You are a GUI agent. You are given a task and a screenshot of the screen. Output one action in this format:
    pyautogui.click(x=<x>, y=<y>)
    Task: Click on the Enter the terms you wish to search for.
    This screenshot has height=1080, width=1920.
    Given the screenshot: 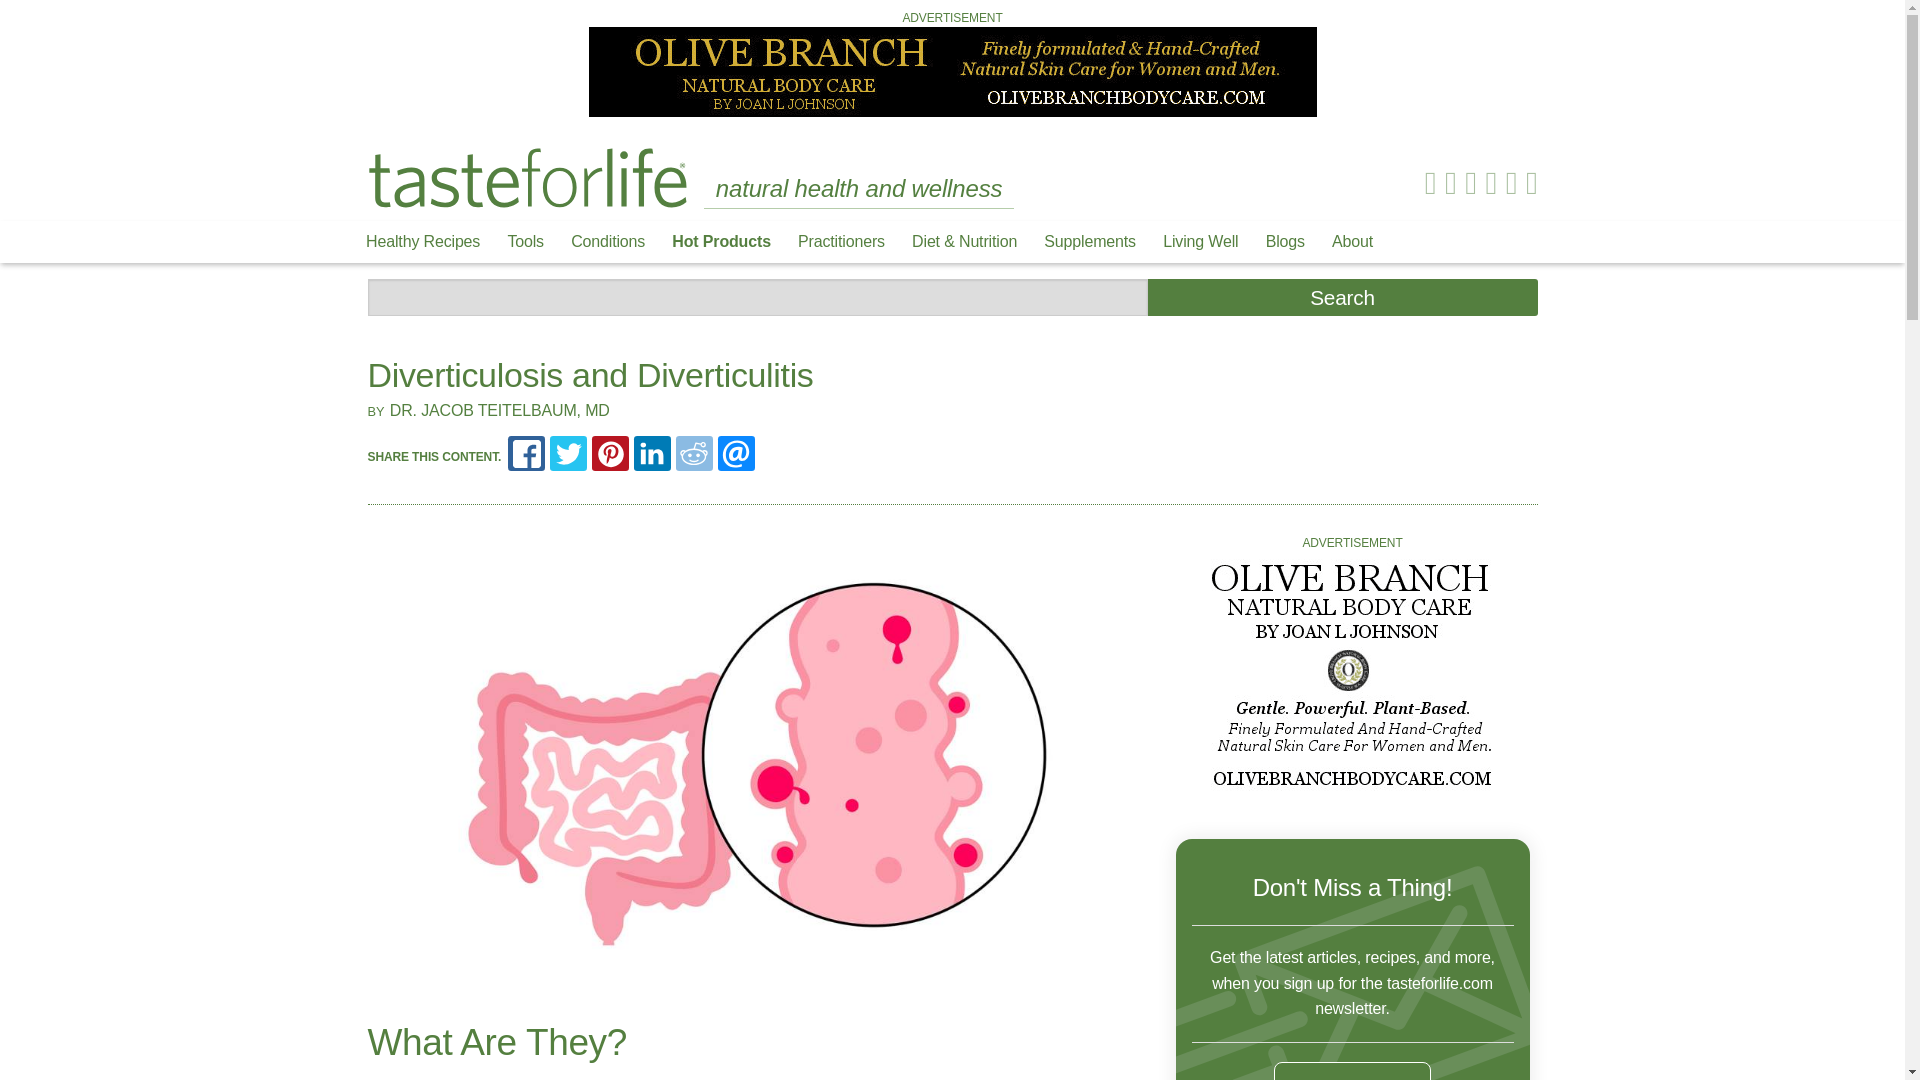 What is the action you would take?
    pyautogui.click(x=758, y=297)
    